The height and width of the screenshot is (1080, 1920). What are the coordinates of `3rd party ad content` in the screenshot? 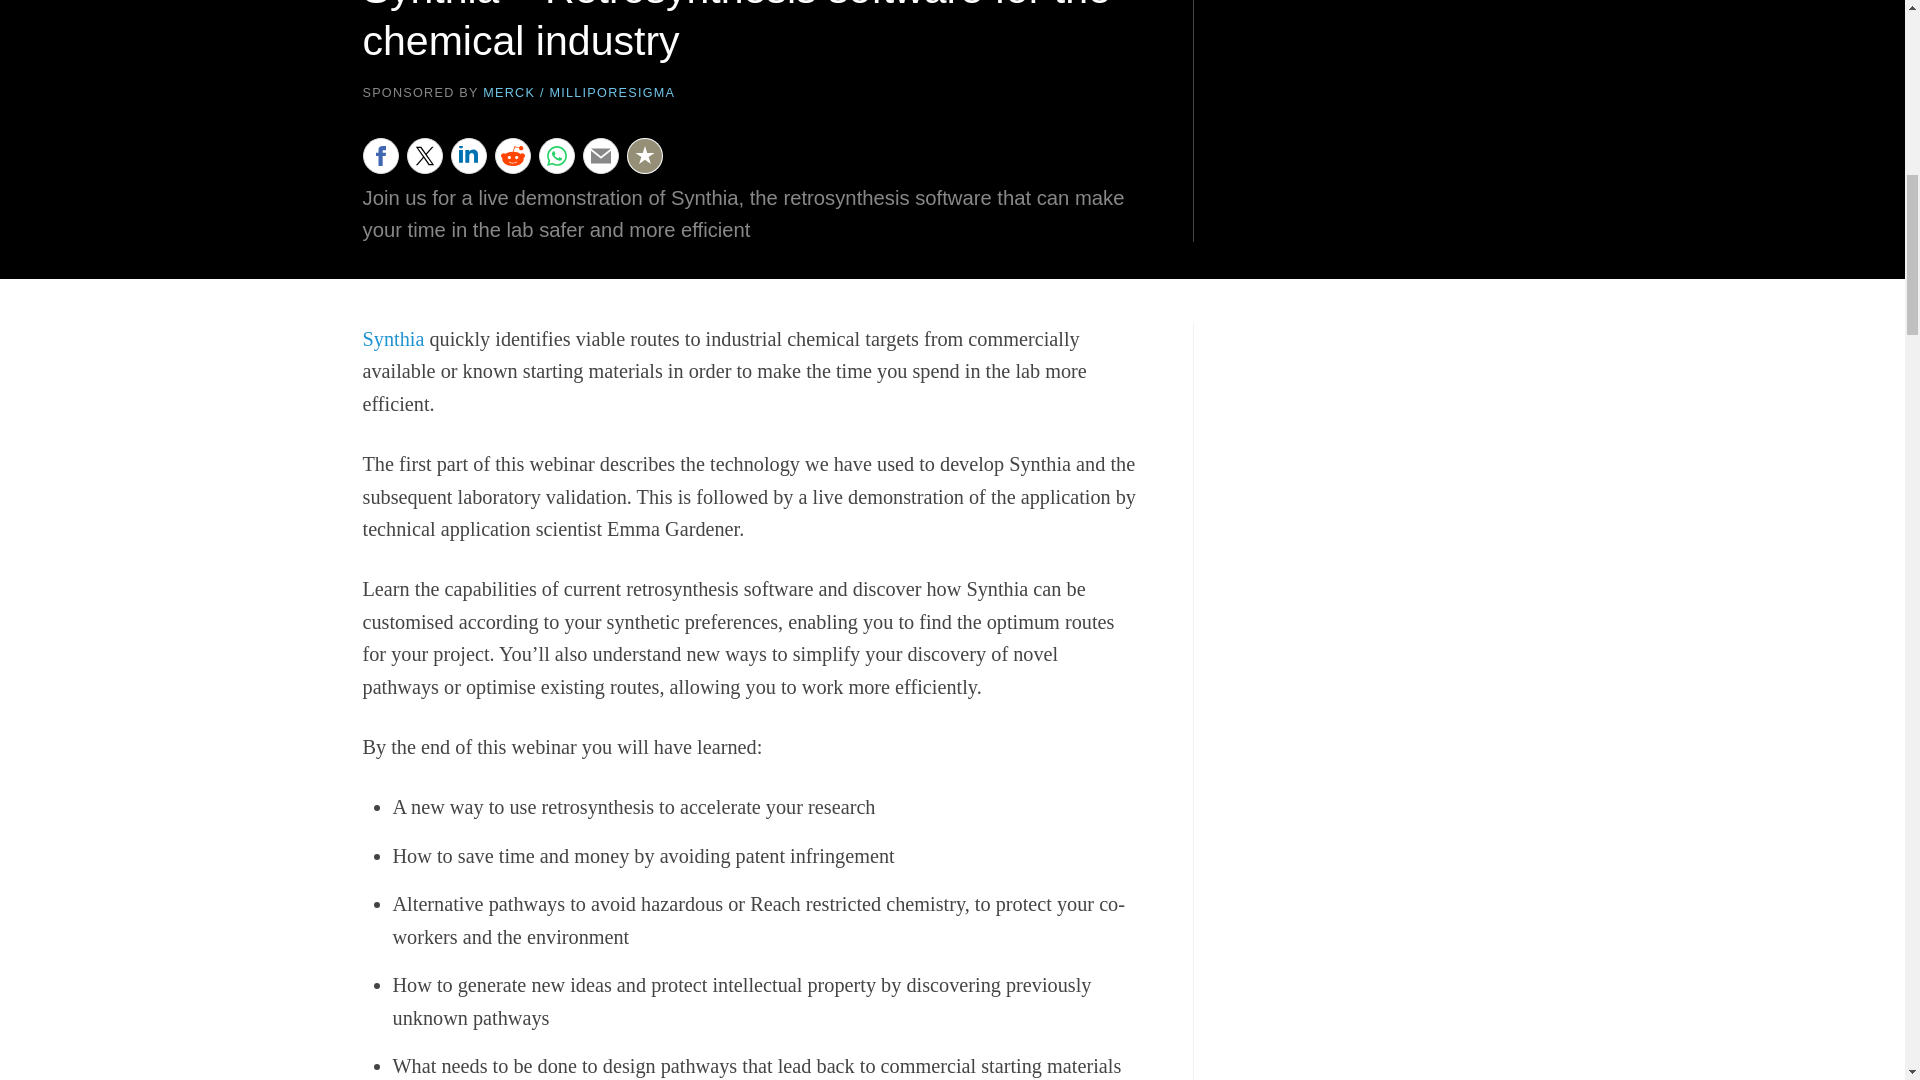 It's located at (1392, 120).